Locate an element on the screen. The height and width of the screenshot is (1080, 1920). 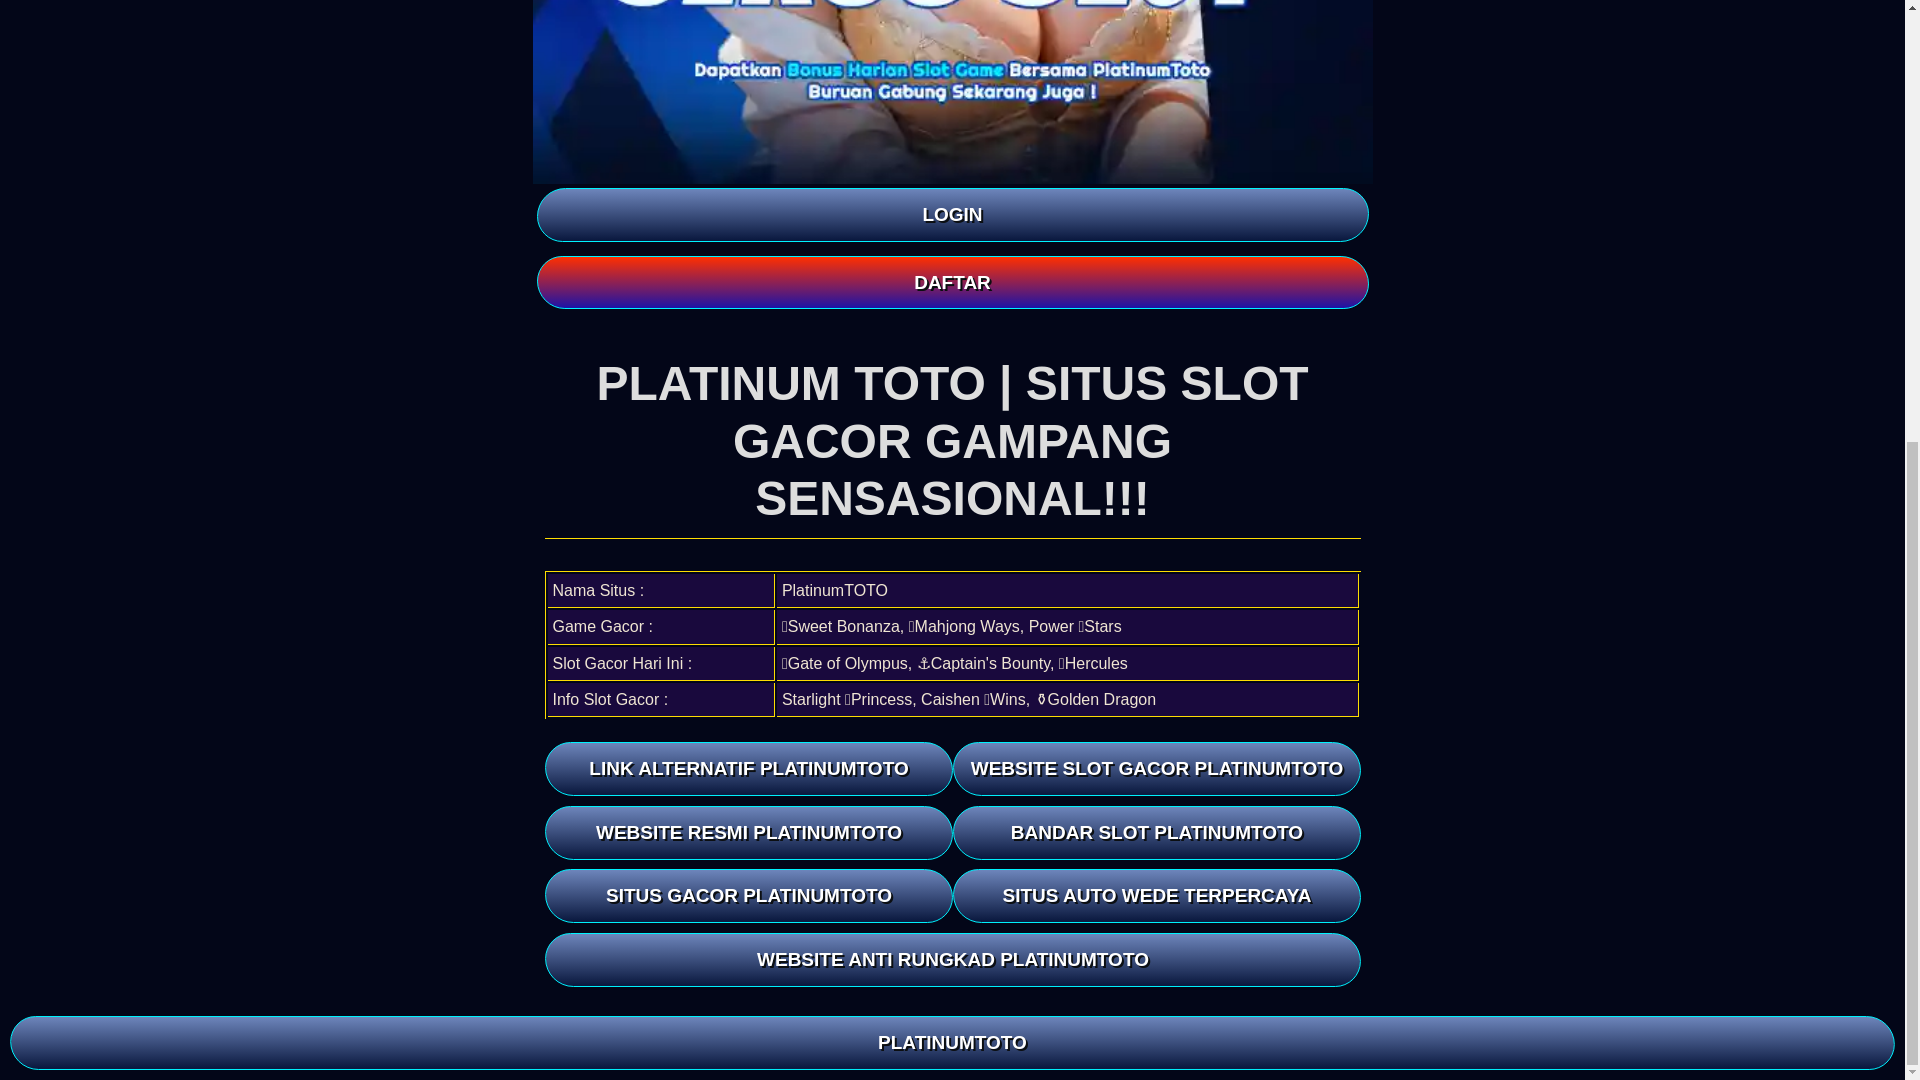
SITUS GACOR PLATINUMTOTO is located at coordinates (748, 896).